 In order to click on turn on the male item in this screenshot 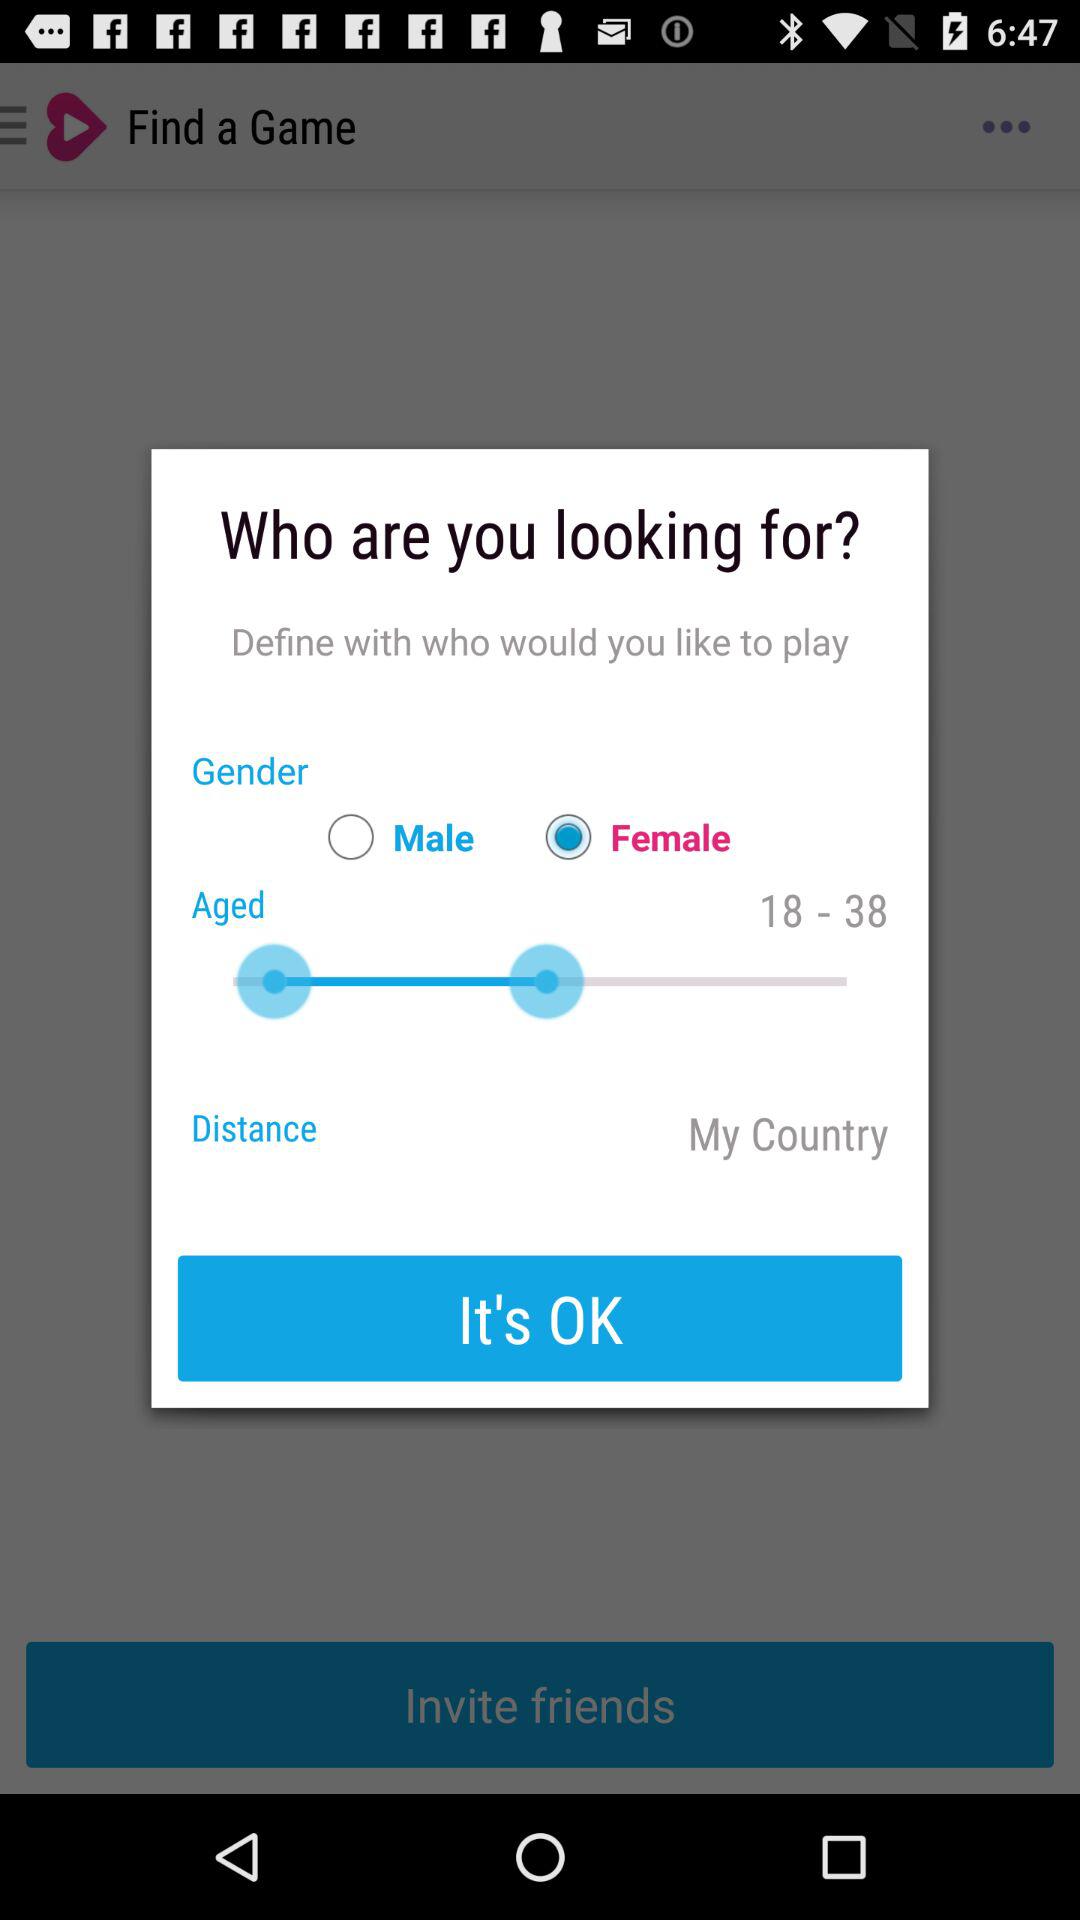, I will do `click(391, 836)`.